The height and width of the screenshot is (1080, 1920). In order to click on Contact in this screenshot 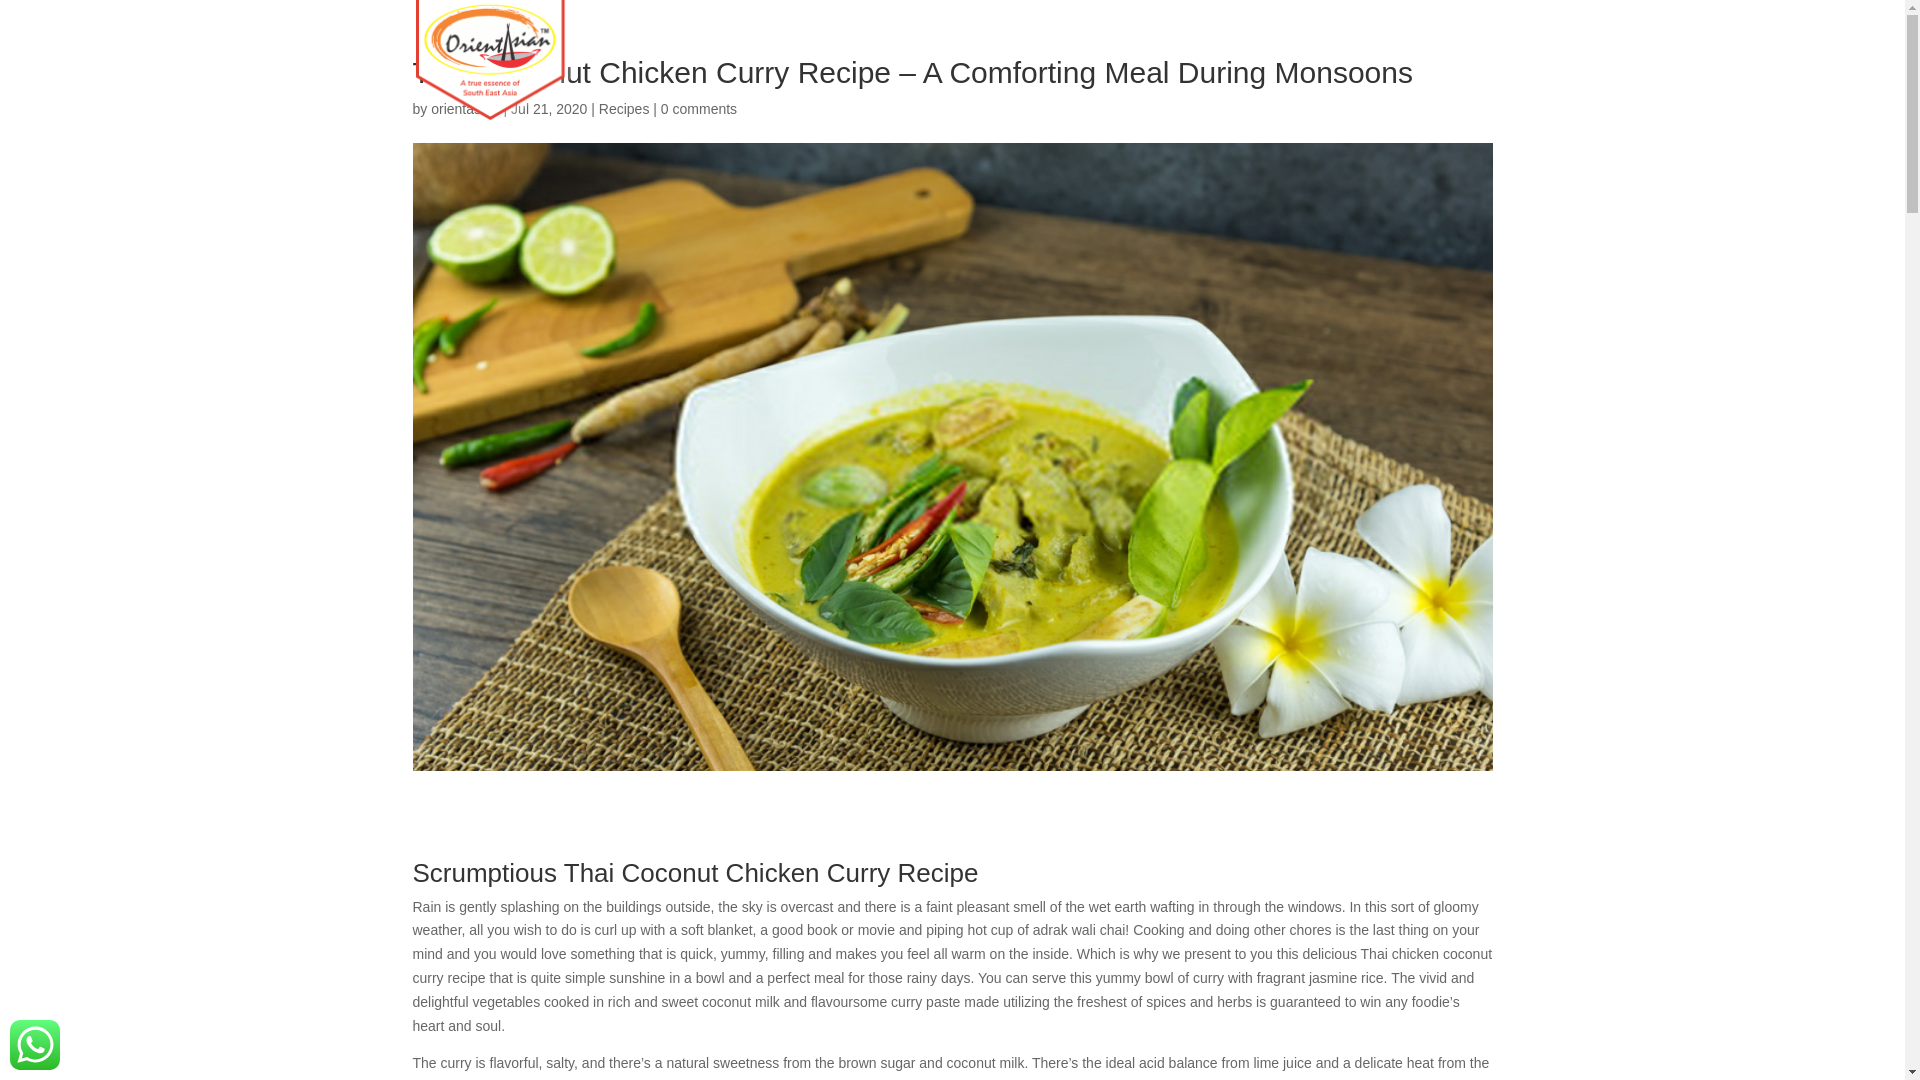, I will do `click(1460, 56)`.